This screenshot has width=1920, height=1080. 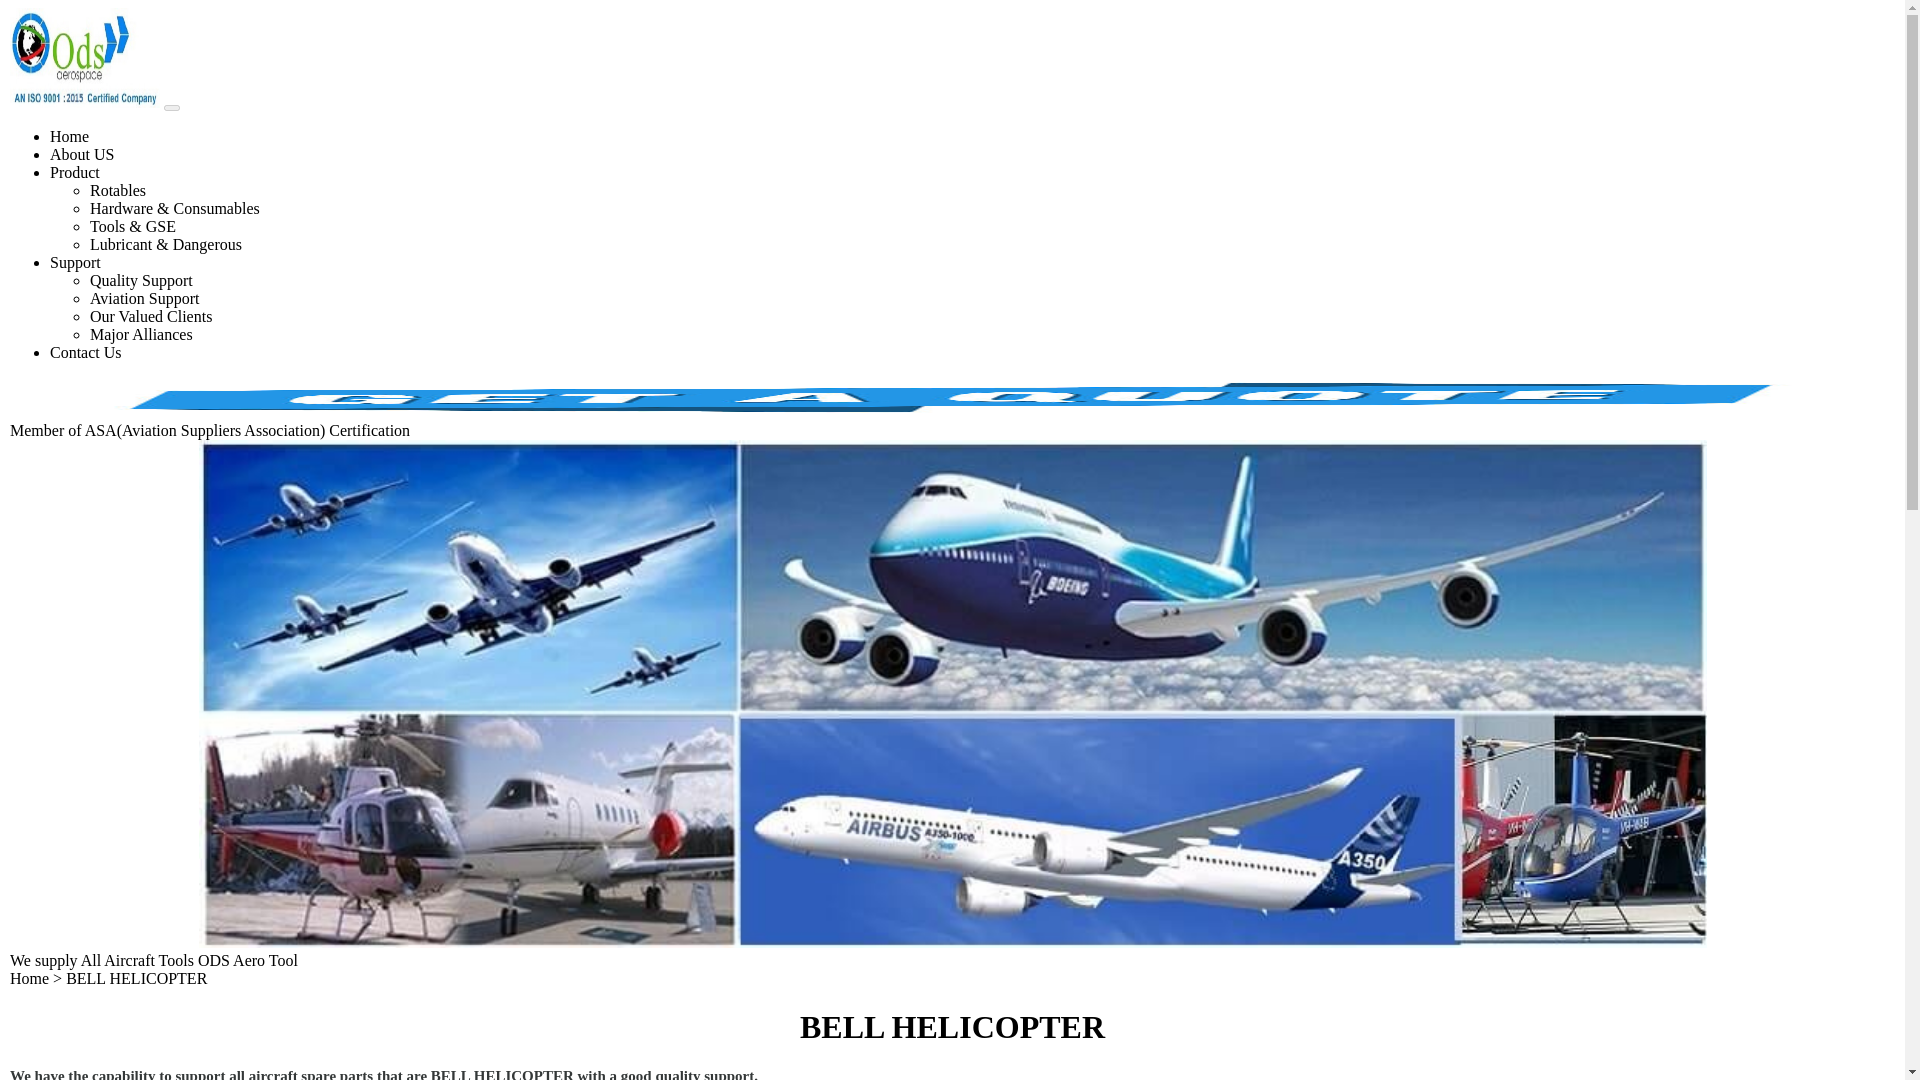 What do you see at coordinates (68, 136) in the screenshot?
I see `Home` at bounding box center [68, 136].